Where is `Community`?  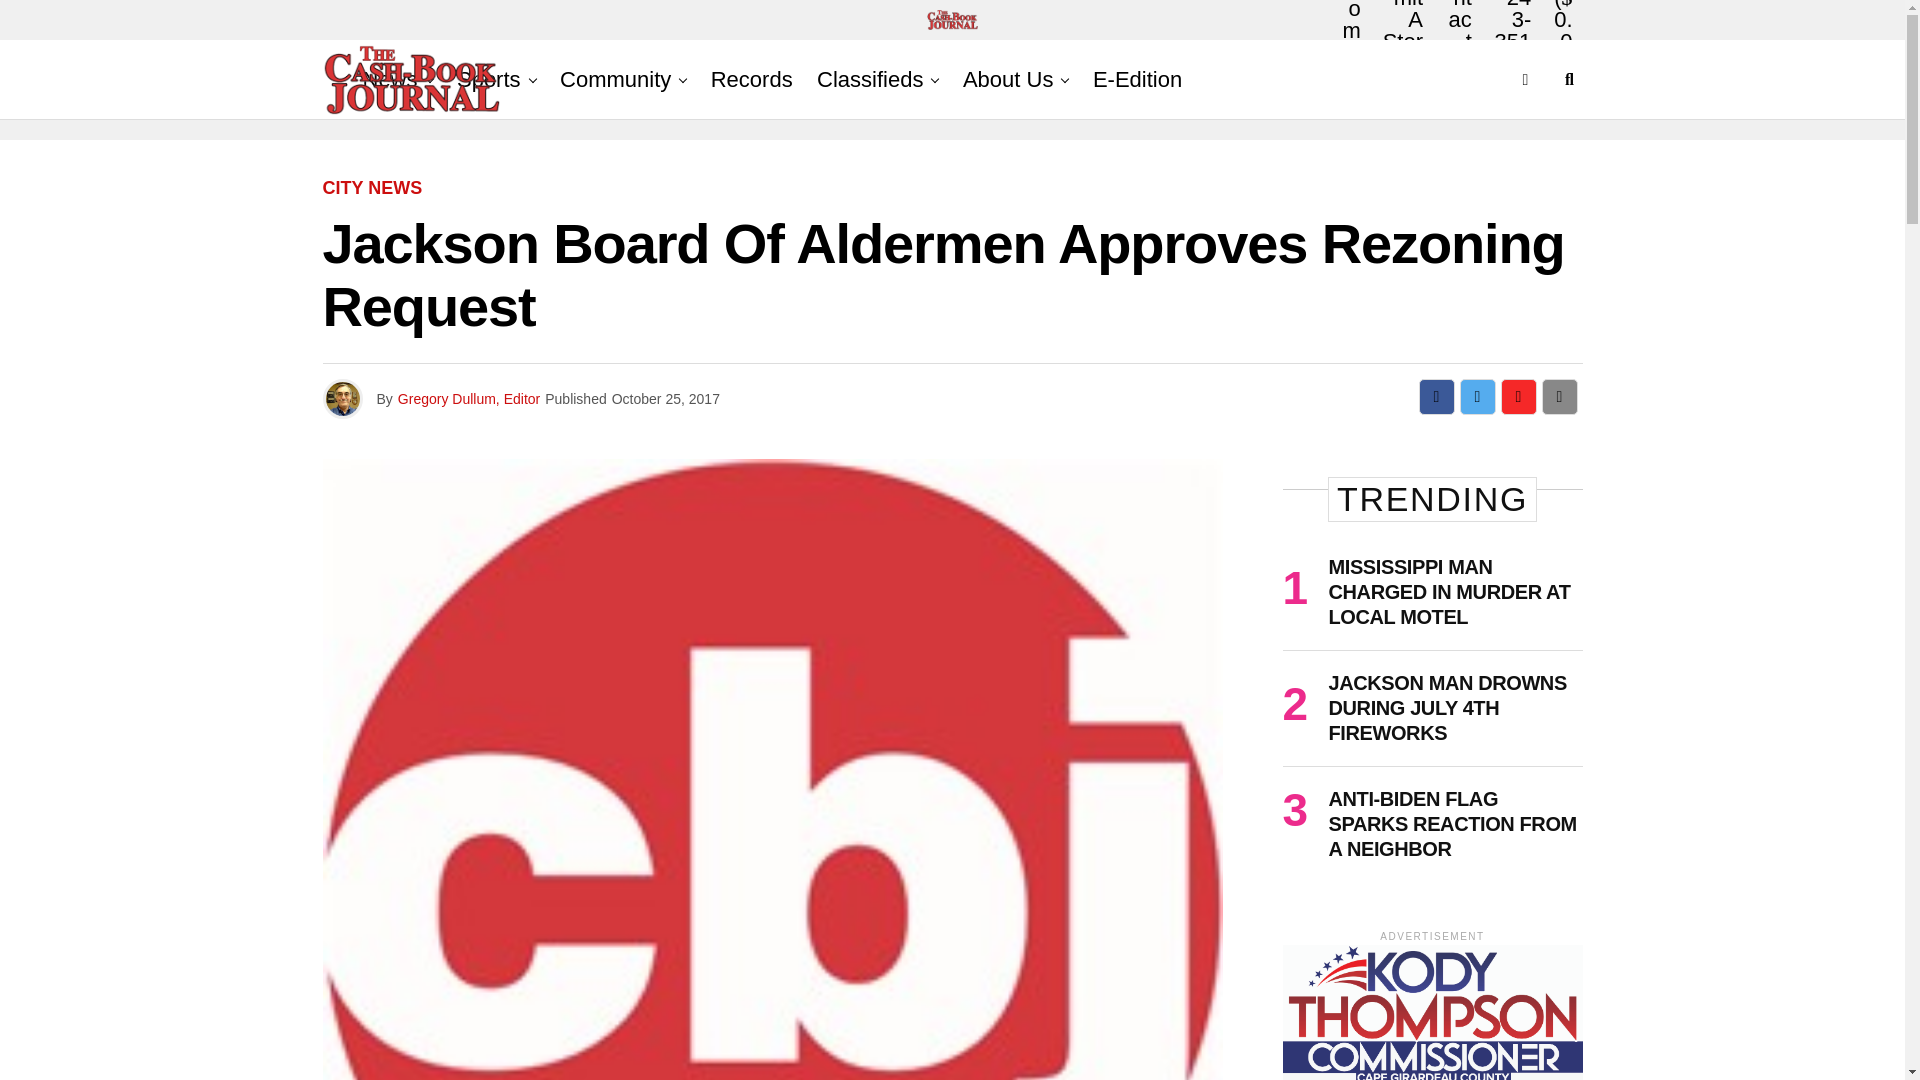 Community is located at coordinates (615, 79).